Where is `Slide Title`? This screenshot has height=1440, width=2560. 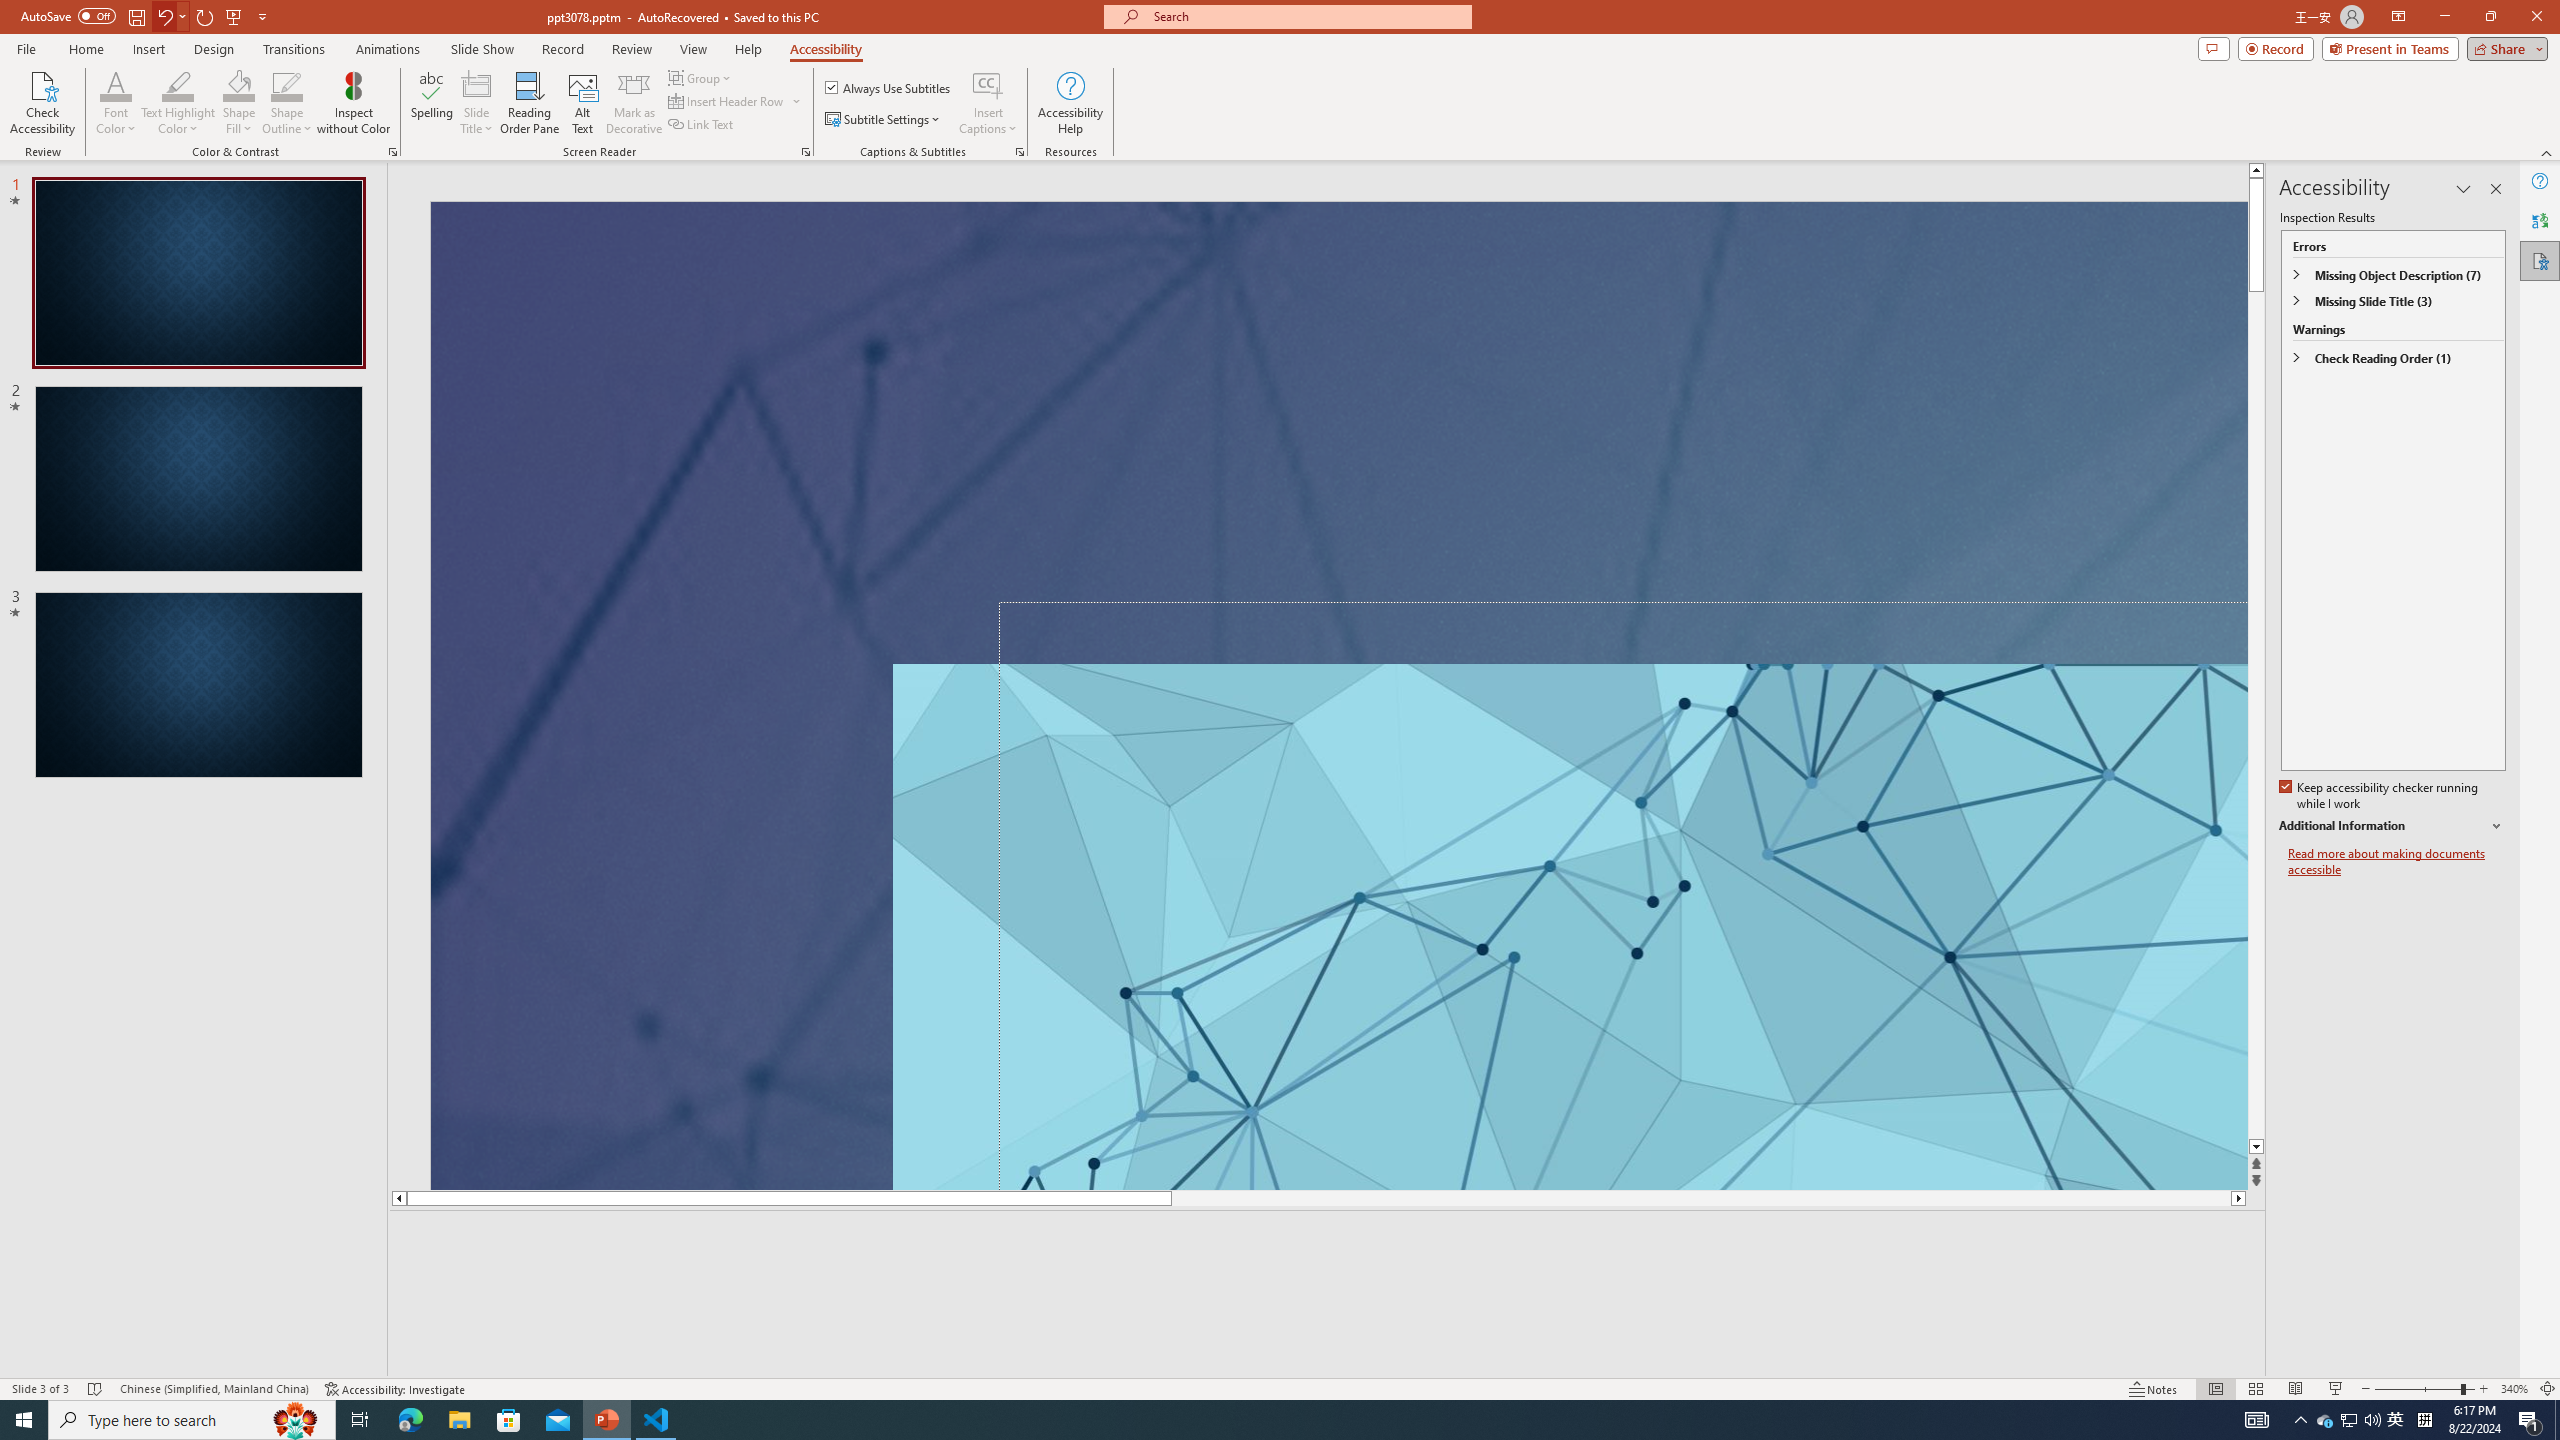
Slide Title is located at coordinates (477, 85).